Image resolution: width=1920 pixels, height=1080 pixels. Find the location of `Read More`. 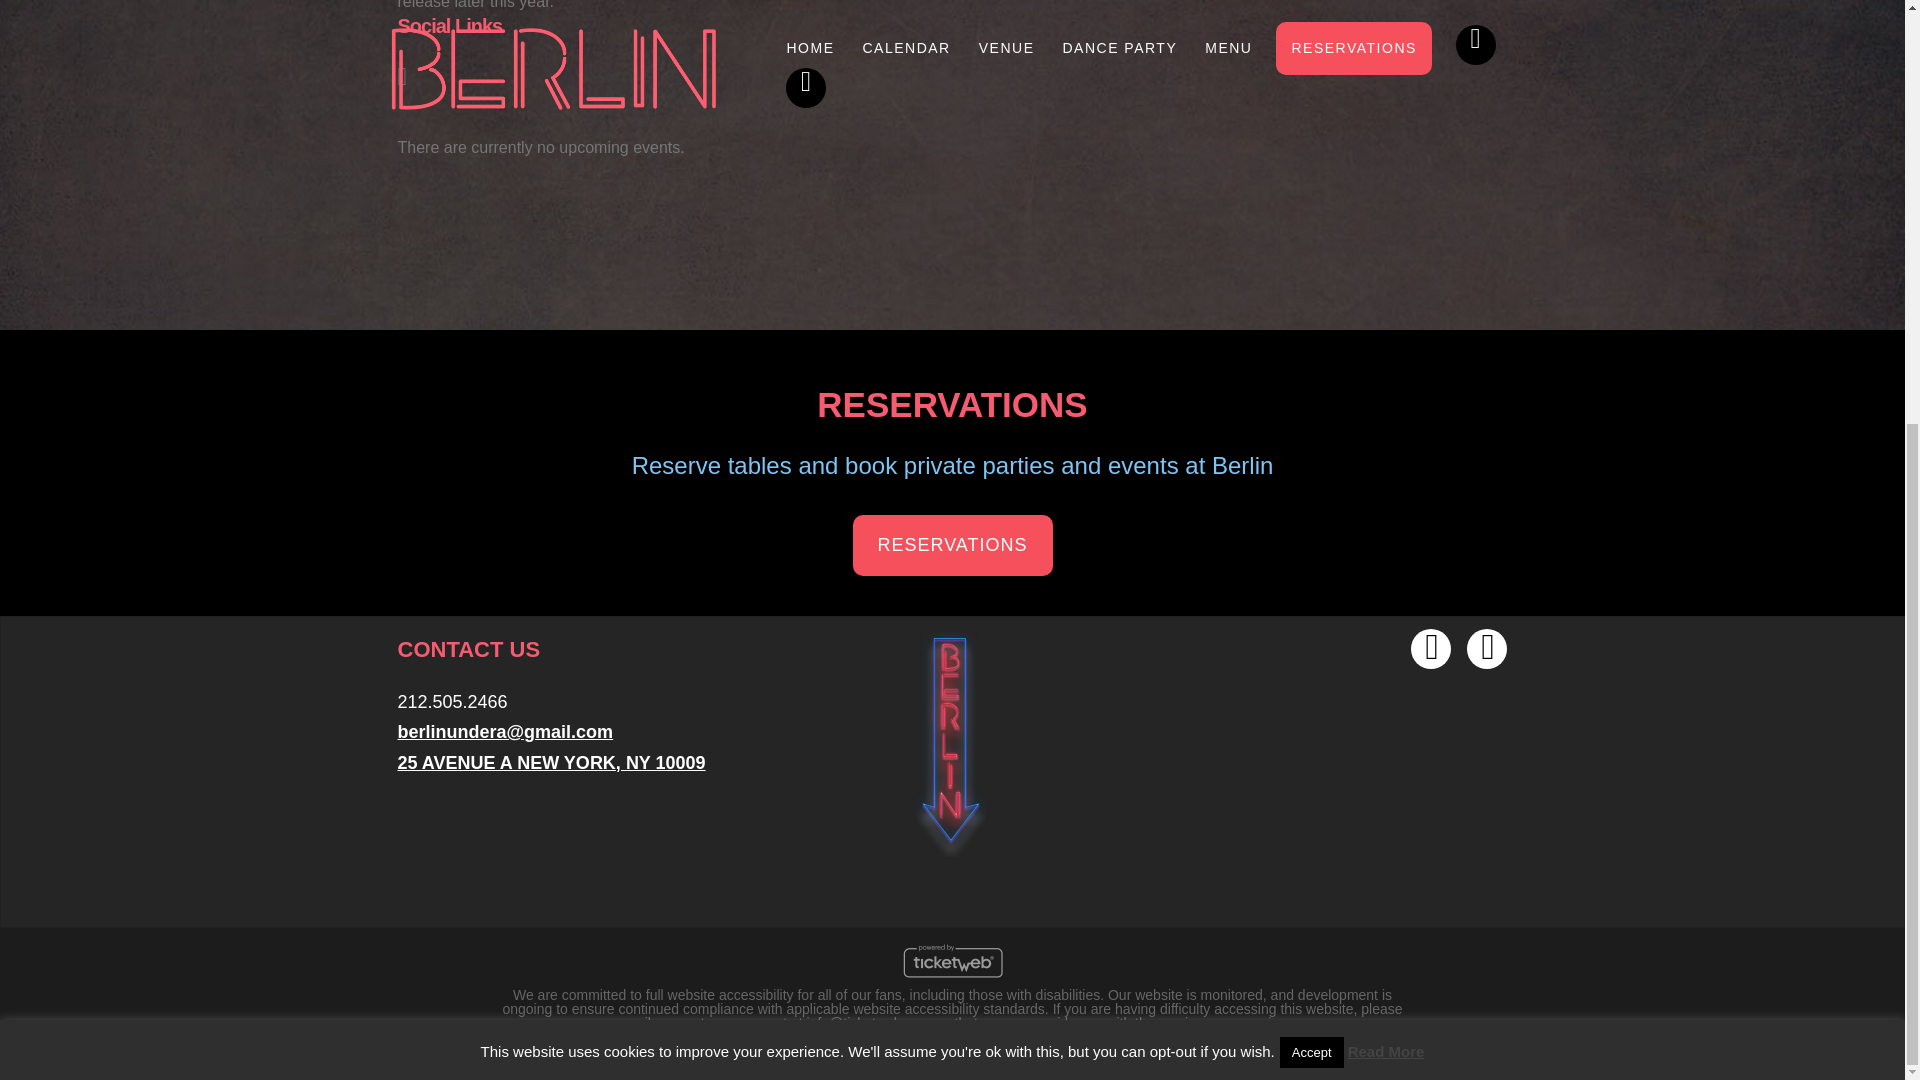

Read More is located at coordinates (1386, 364).